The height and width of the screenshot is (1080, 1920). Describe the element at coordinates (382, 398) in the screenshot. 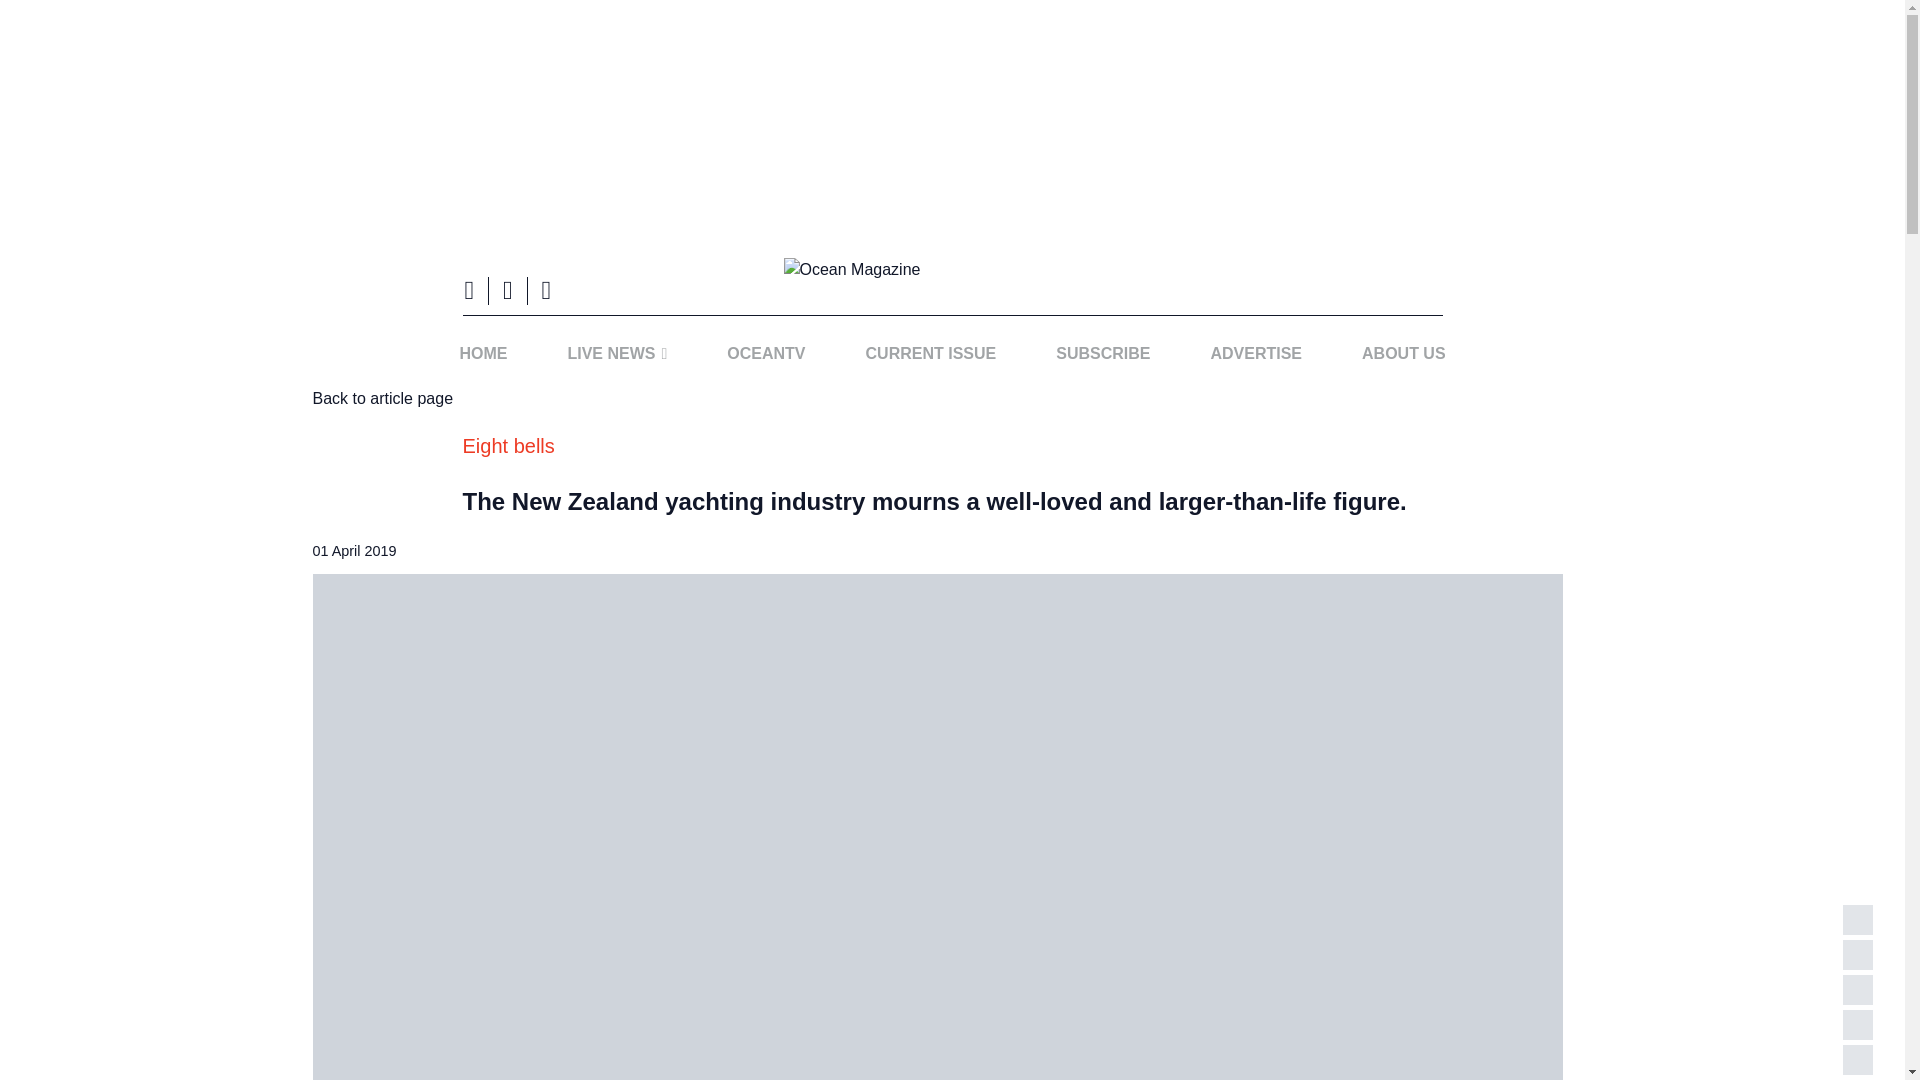

I see `Back to article page` at that location.